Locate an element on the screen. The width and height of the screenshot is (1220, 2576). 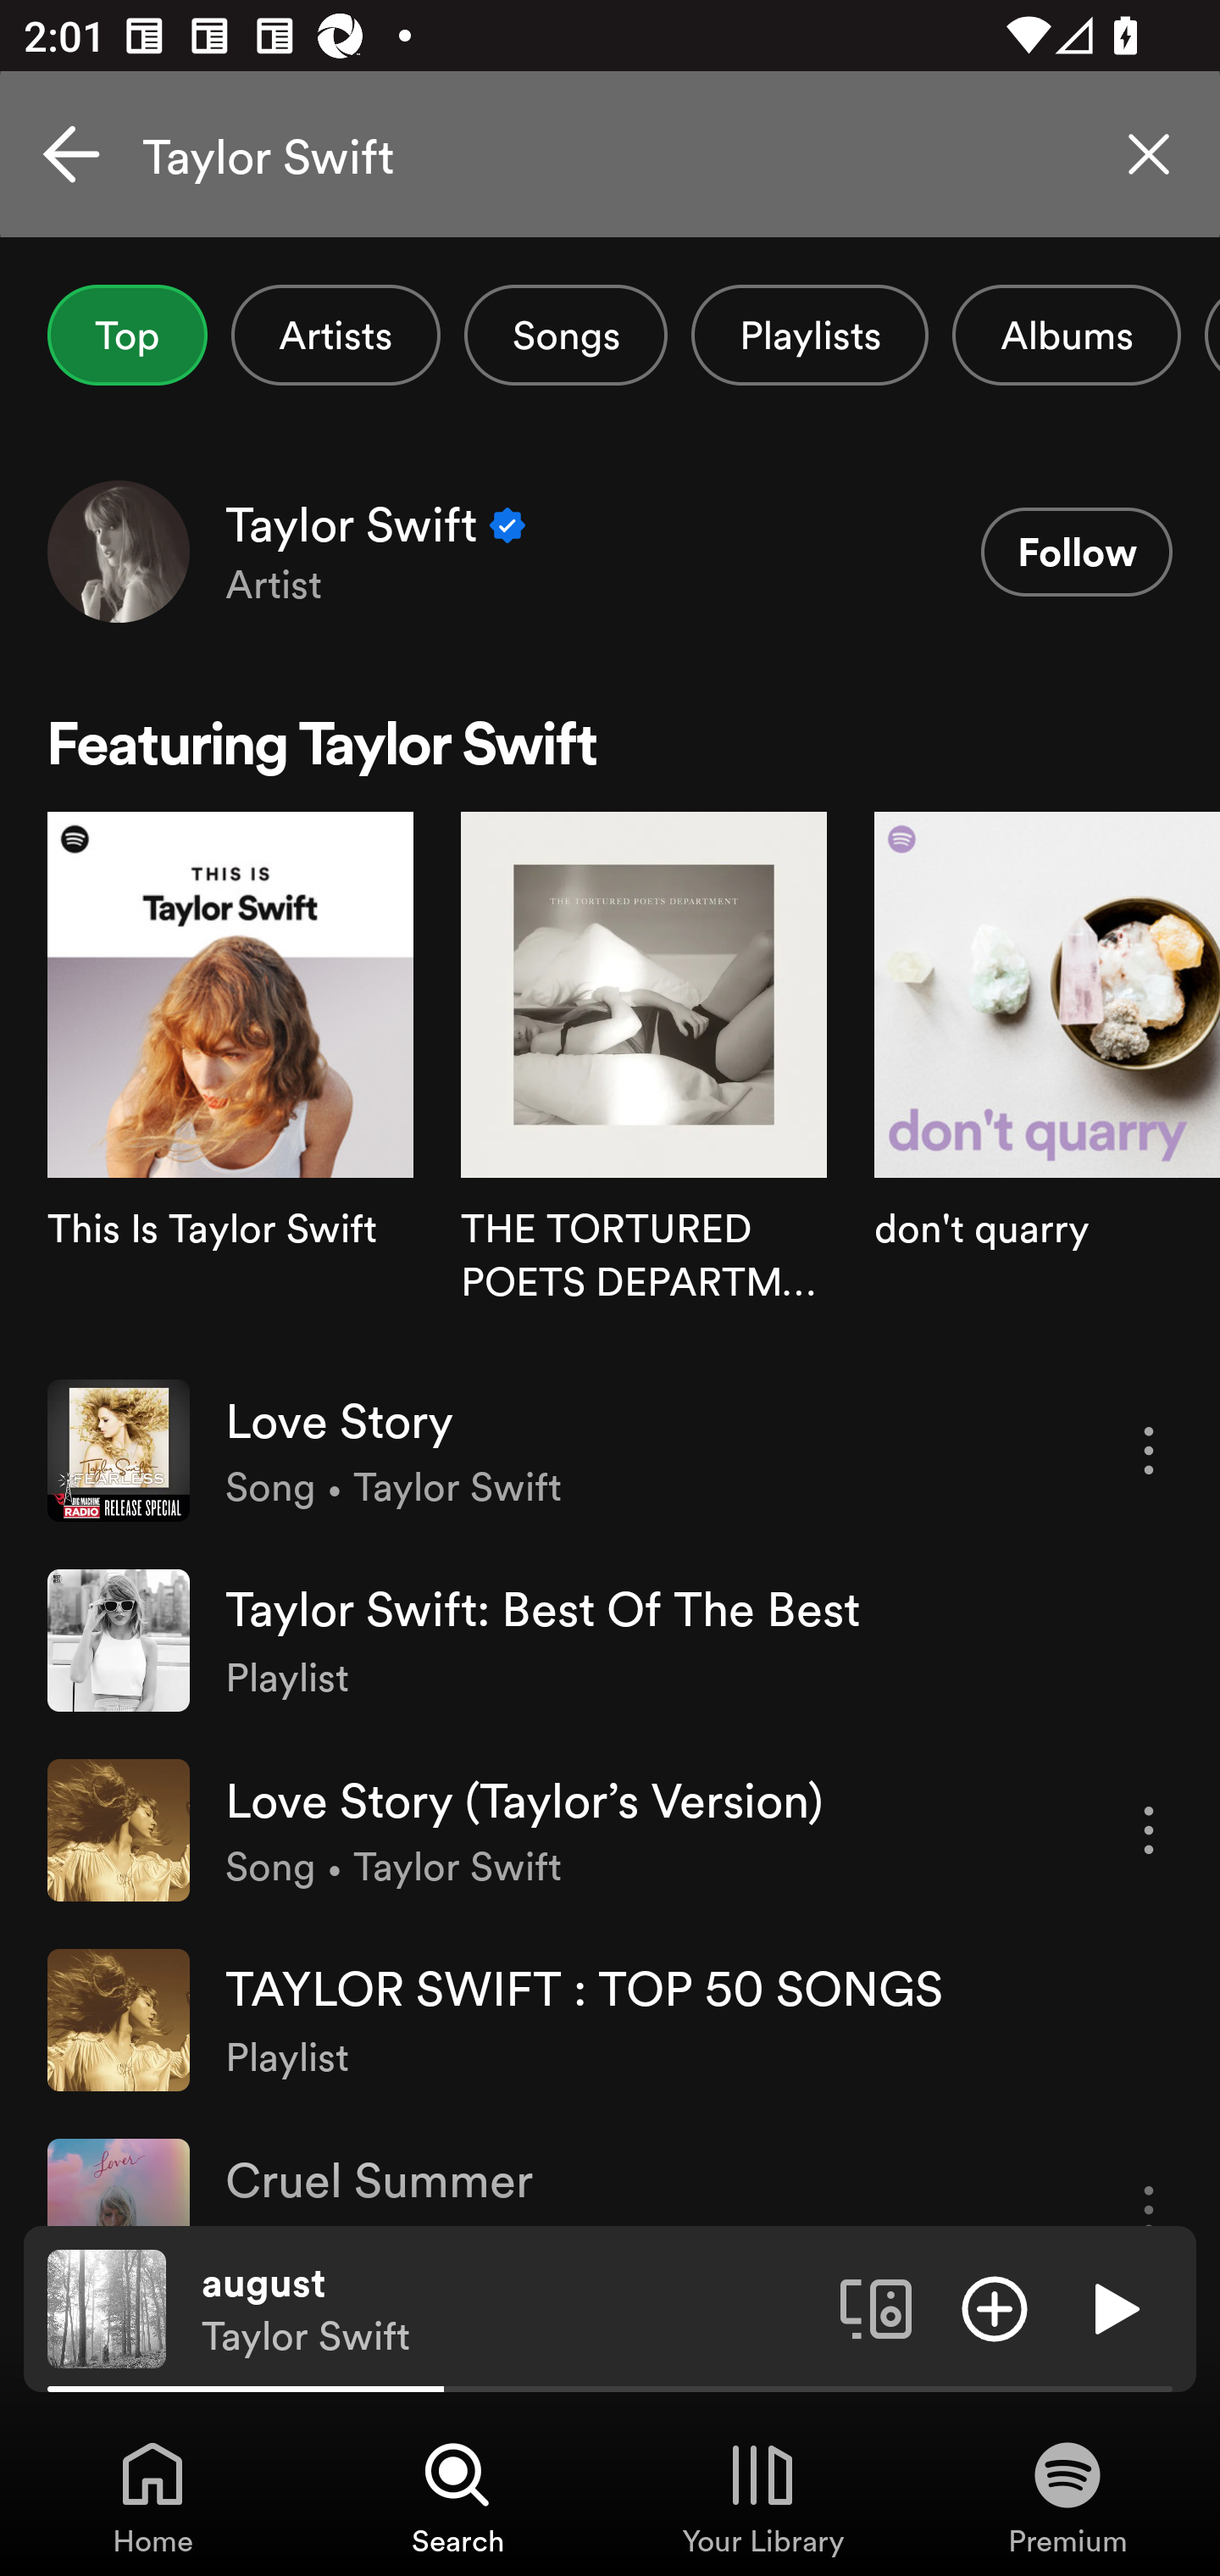
Taylor Swift: Best Of The Best Playlist is located at coordinates (610, 1641).